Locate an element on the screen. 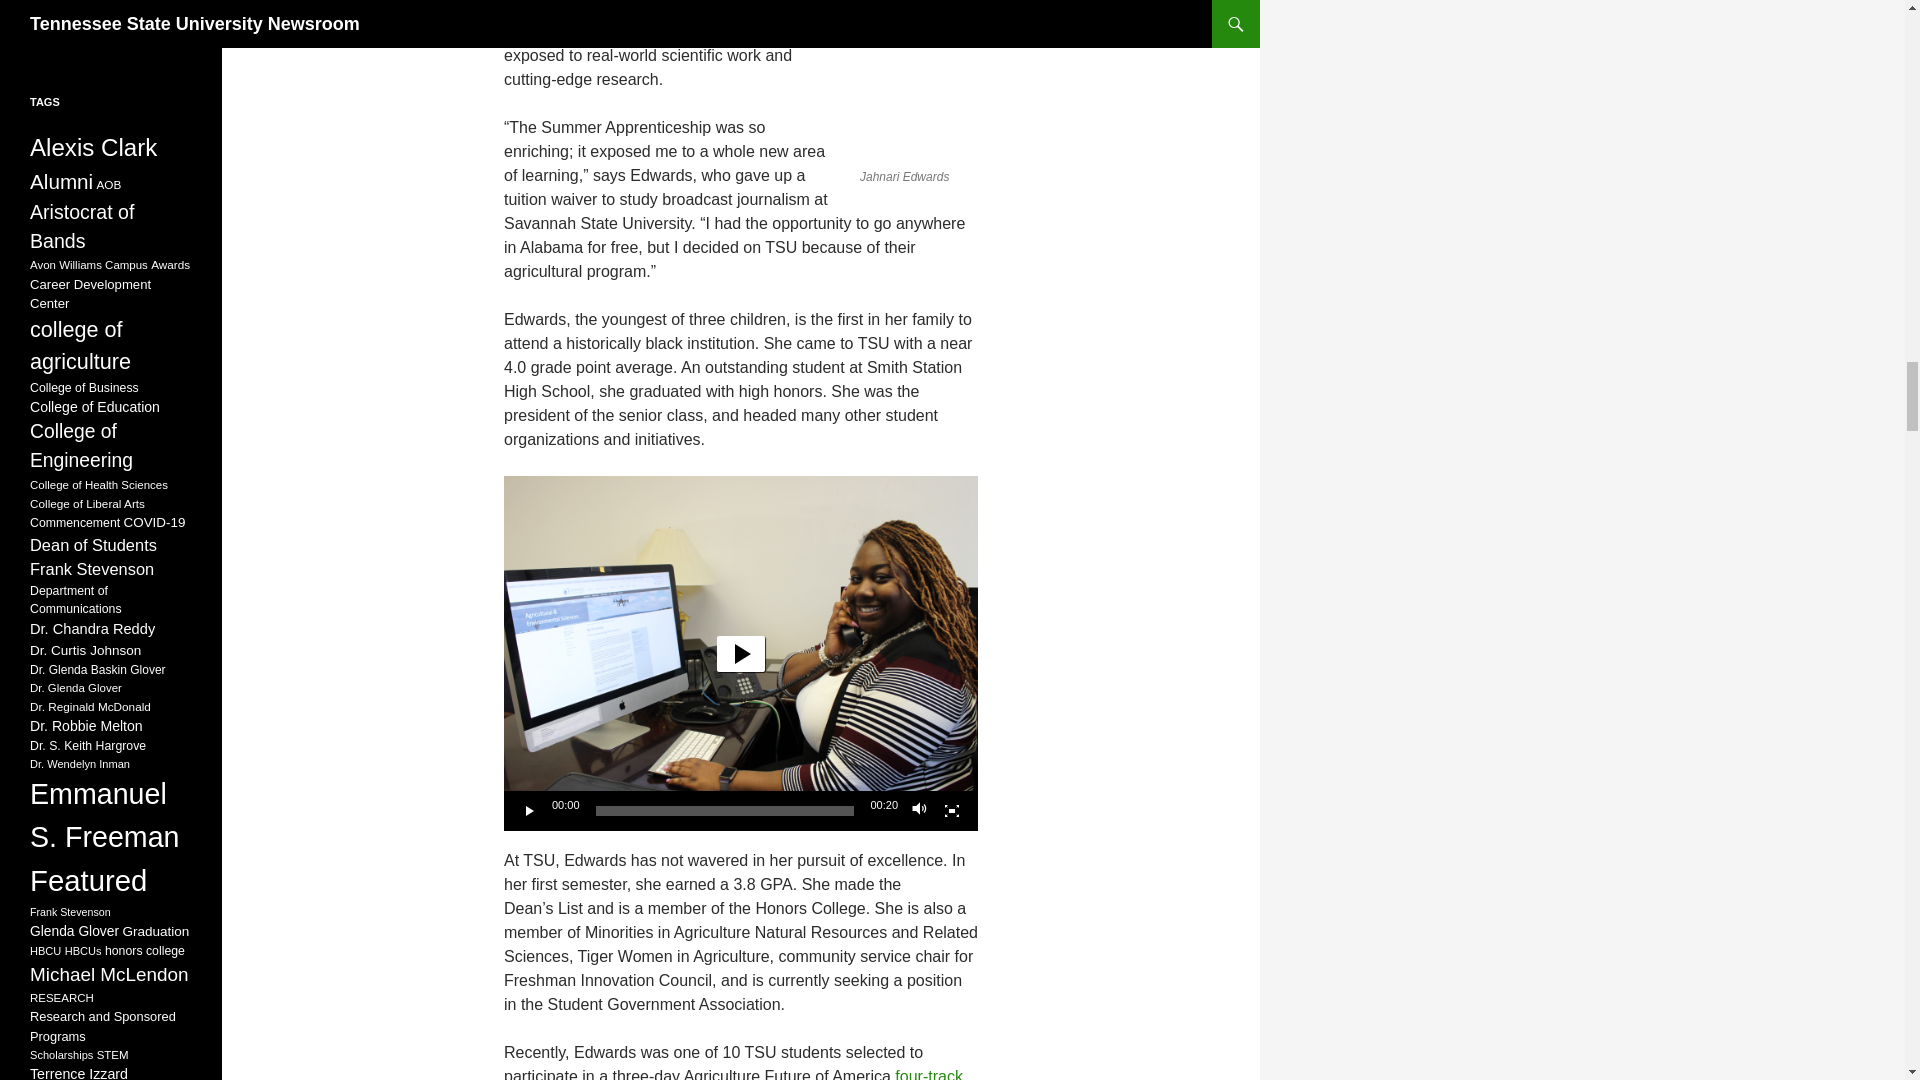  Mute is located at coordinates (920, 810).